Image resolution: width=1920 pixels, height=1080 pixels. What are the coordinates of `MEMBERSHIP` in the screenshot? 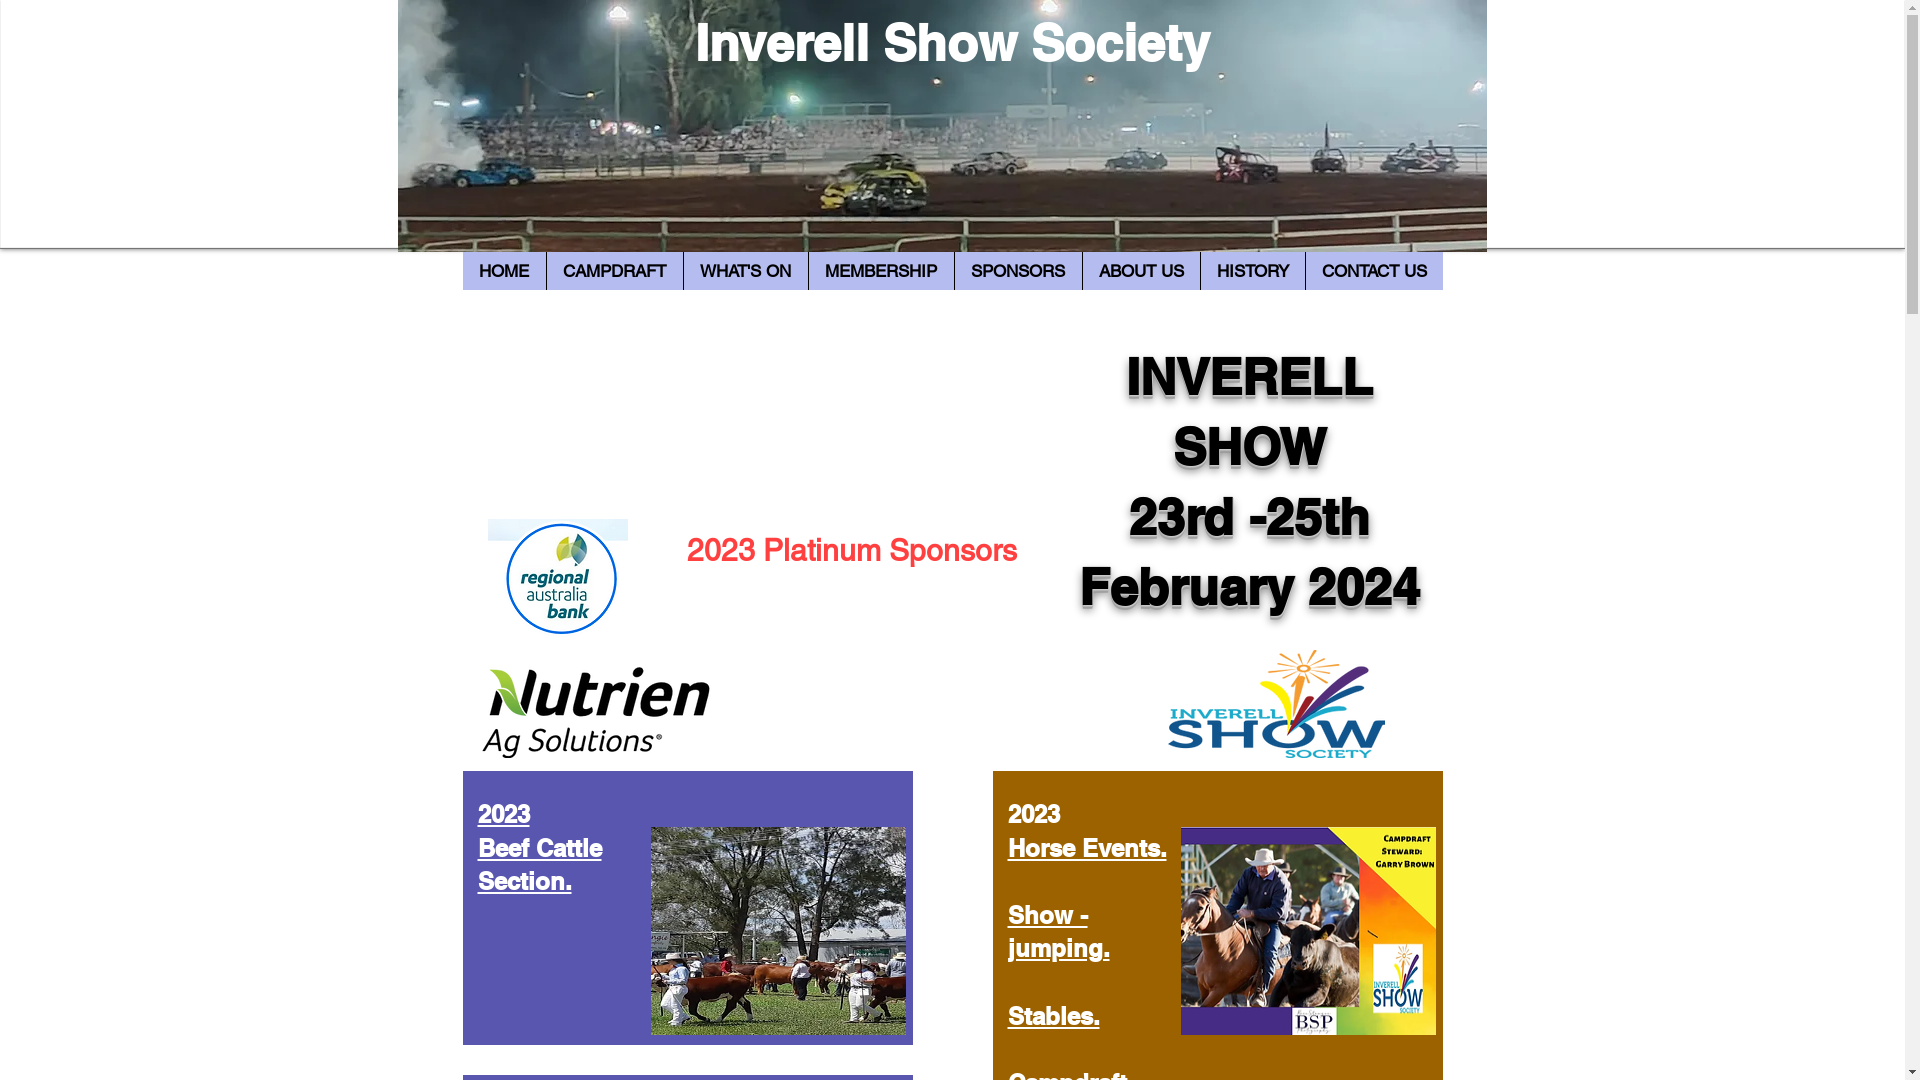 It's located at (881, 271).